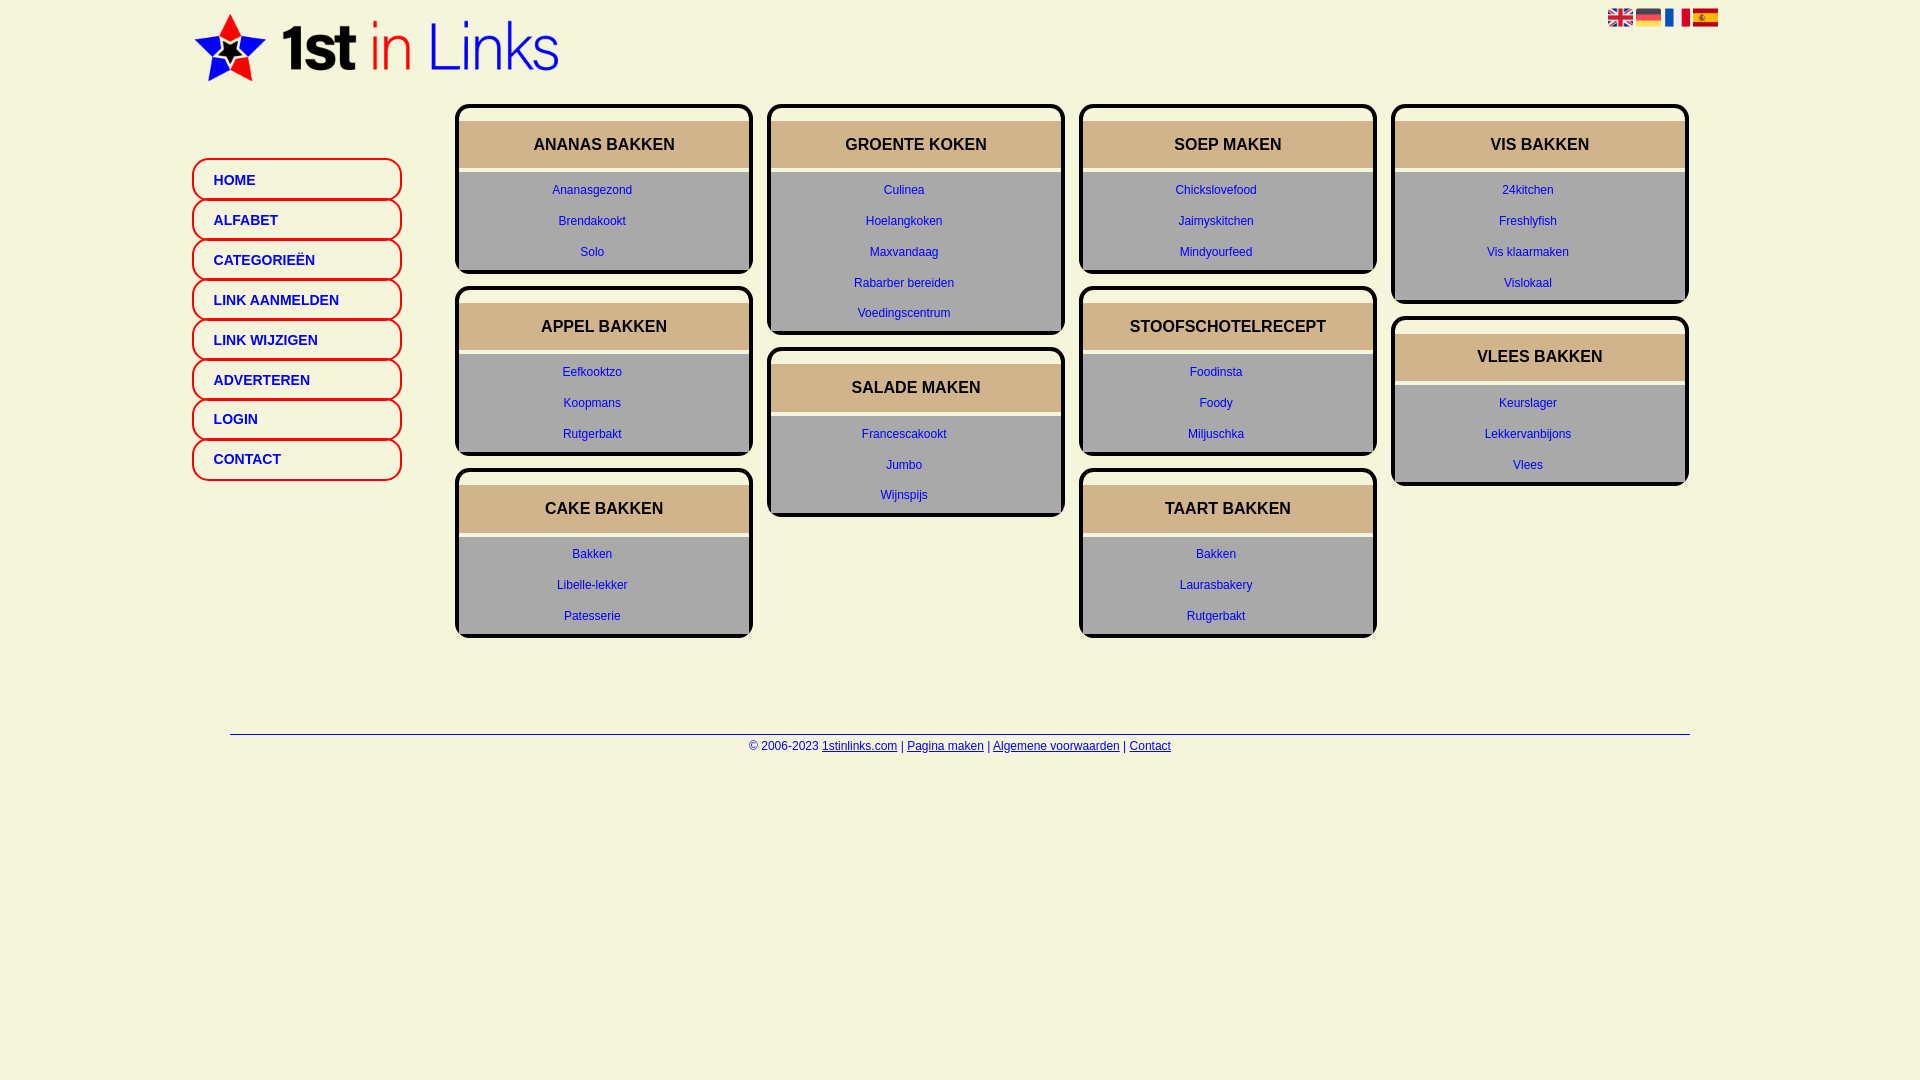 The width and height of the screenshot is (1920, 1080). Describe the element at coordinates (945, 746) in the screenshot. I see `Pagina maken` at that location.